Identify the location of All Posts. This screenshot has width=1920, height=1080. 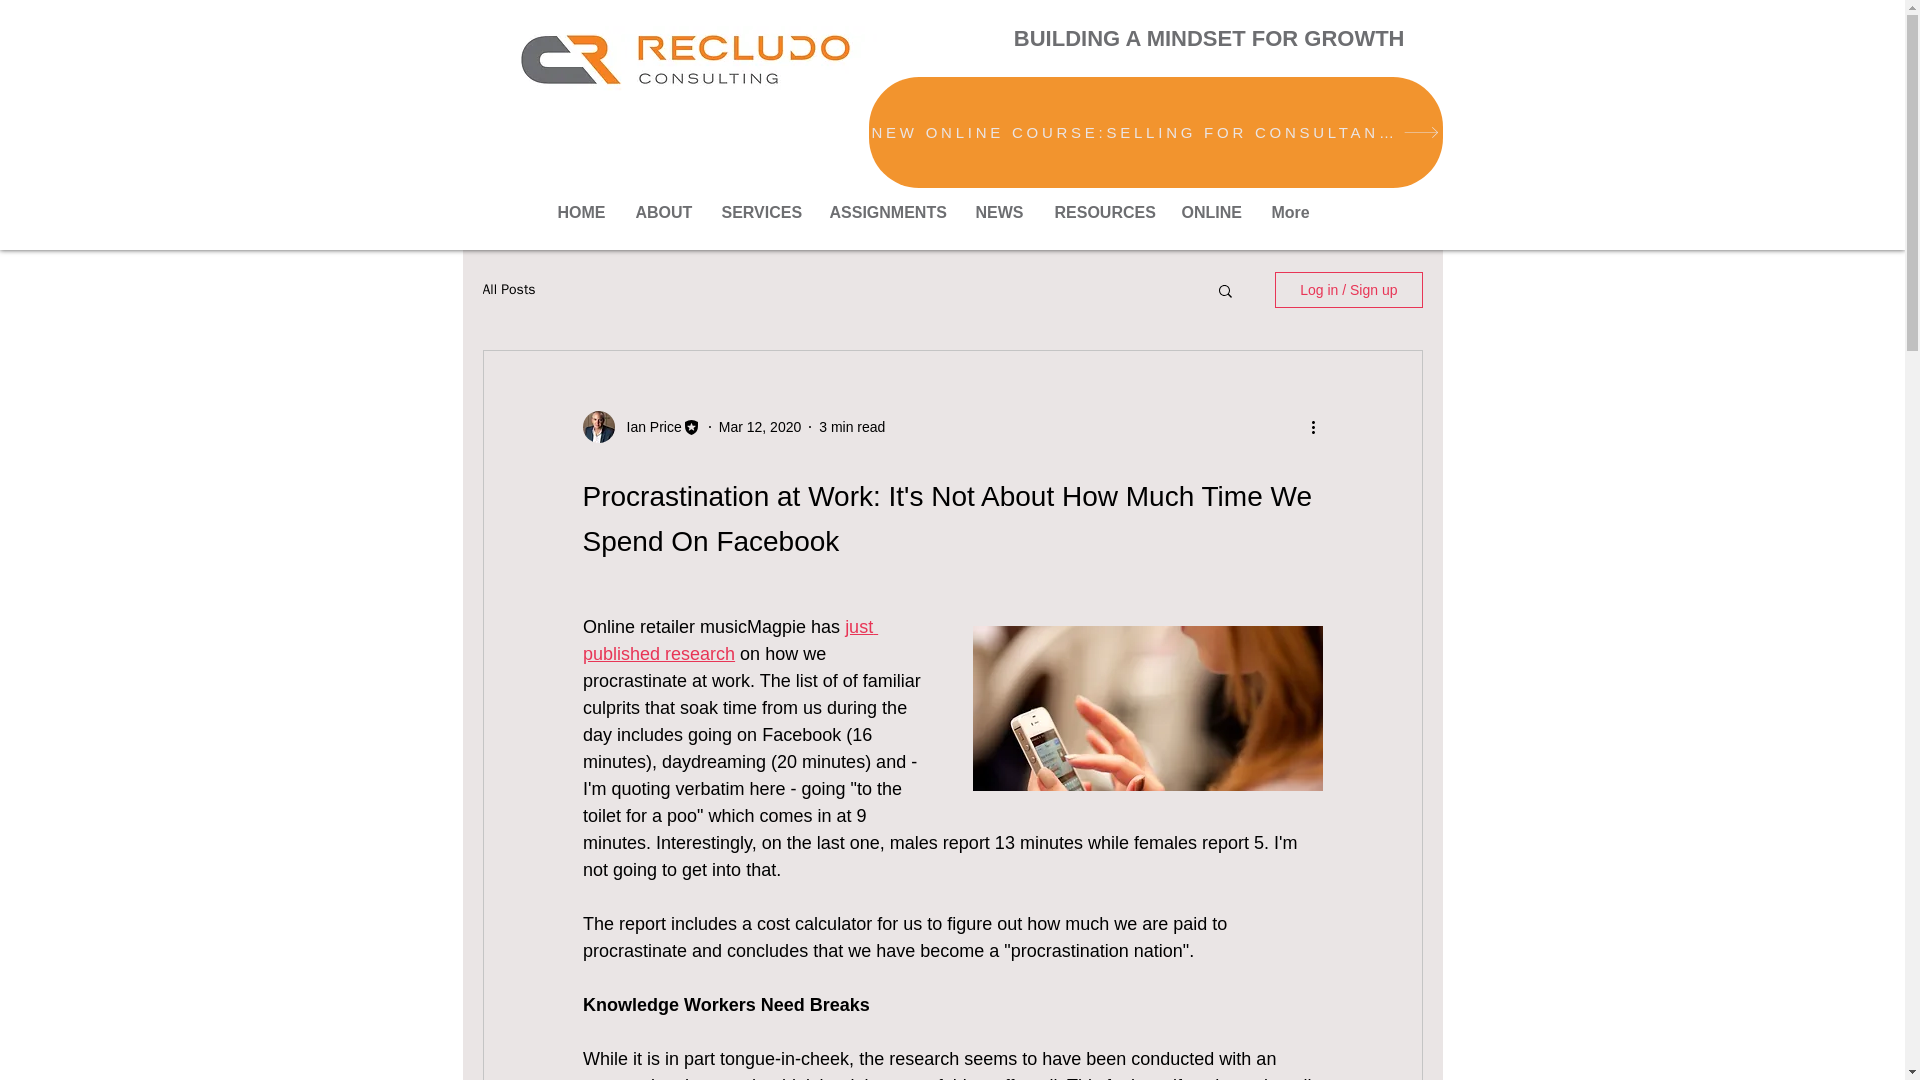
(508, 290).